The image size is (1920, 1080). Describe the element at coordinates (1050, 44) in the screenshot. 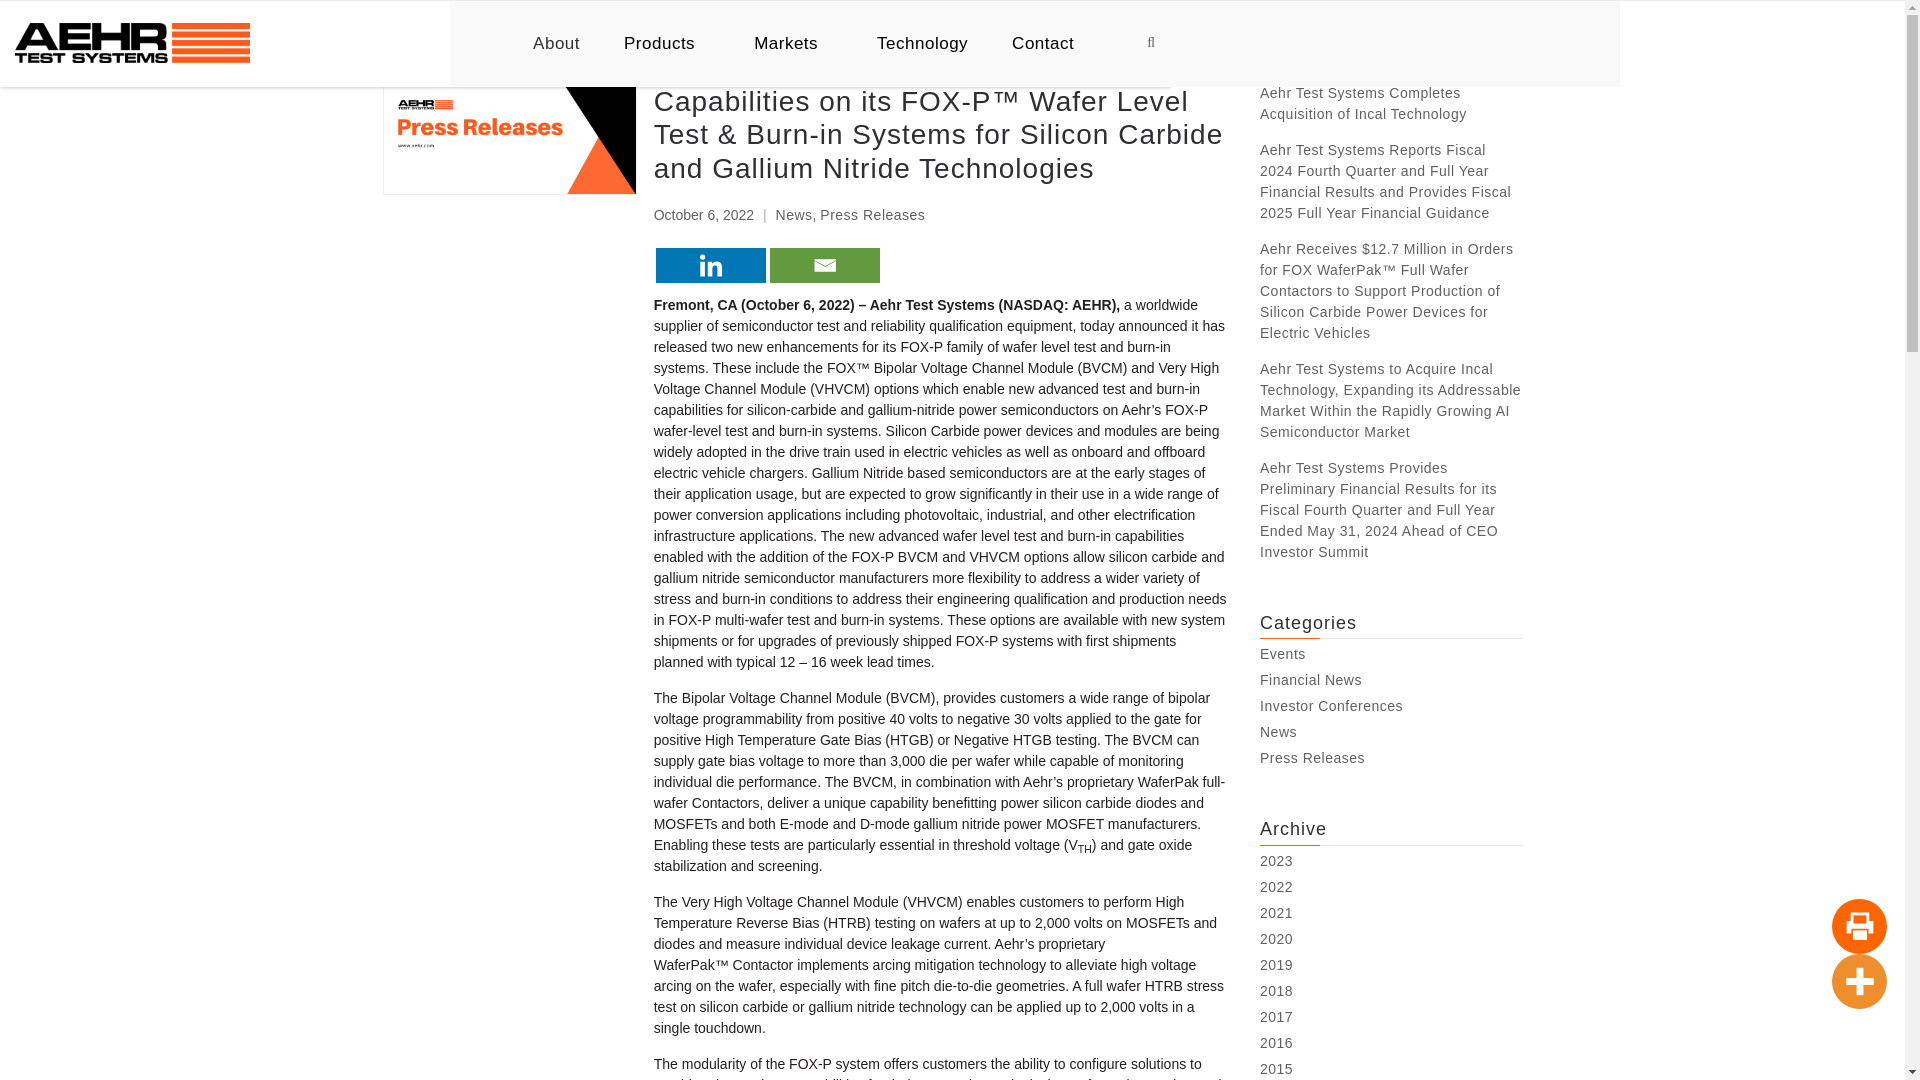

I see `Contact` at that location.